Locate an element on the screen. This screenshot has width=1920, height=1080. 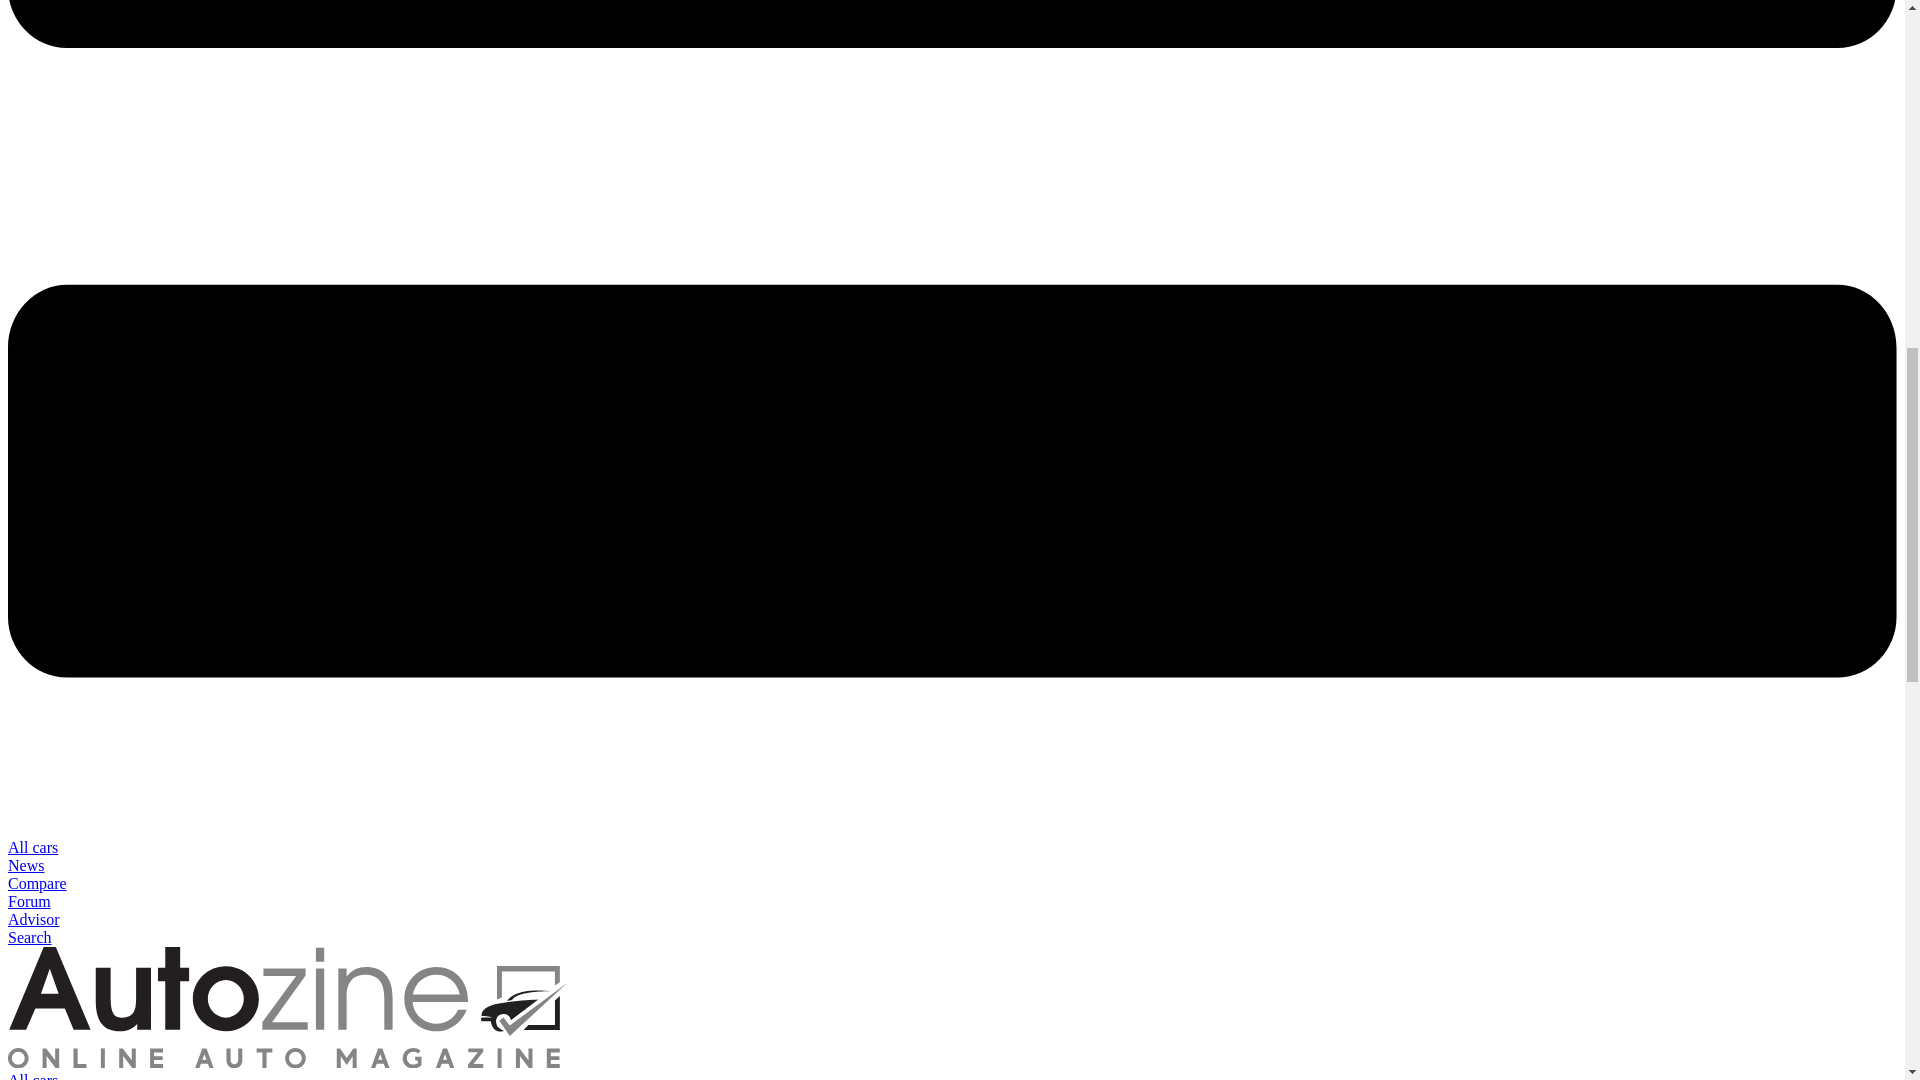
Forum is located at coordinates (29, 902).